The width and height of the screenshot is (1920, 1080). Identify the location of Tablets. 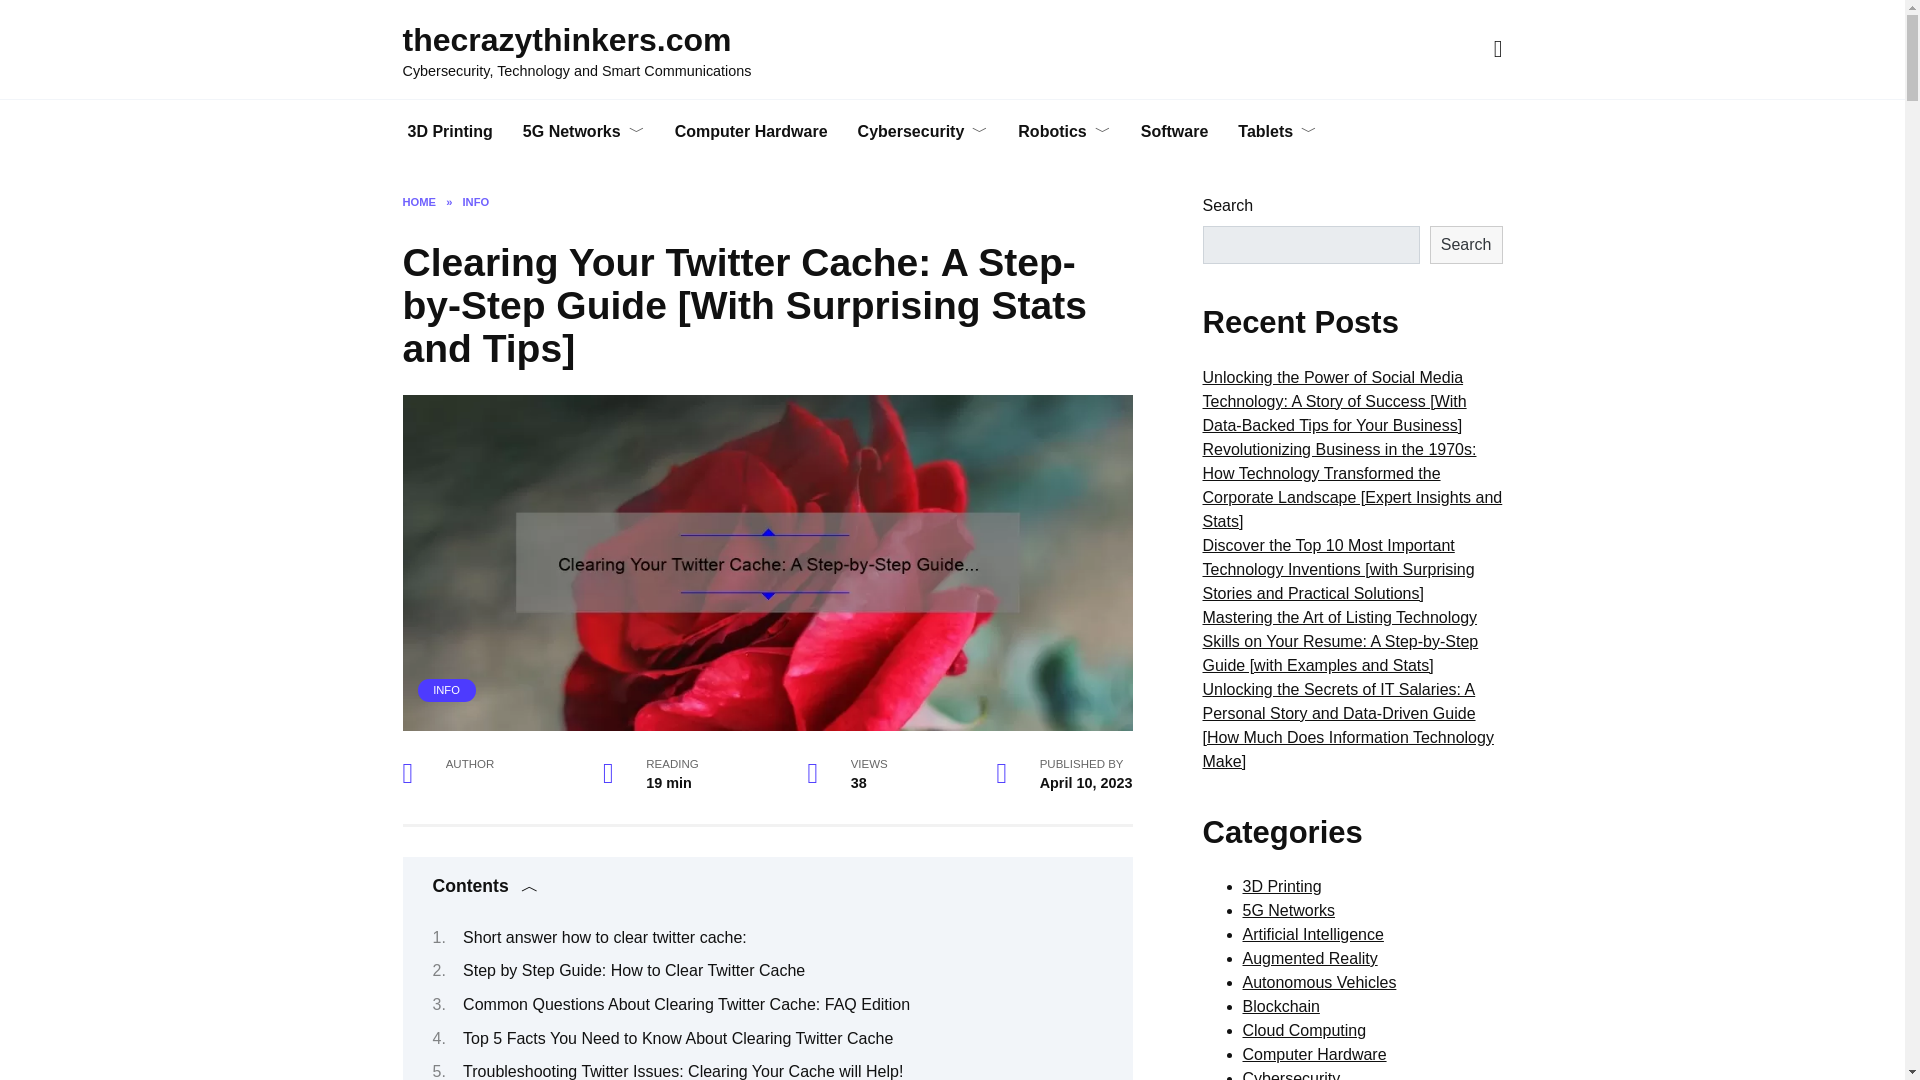
(1278, 132).